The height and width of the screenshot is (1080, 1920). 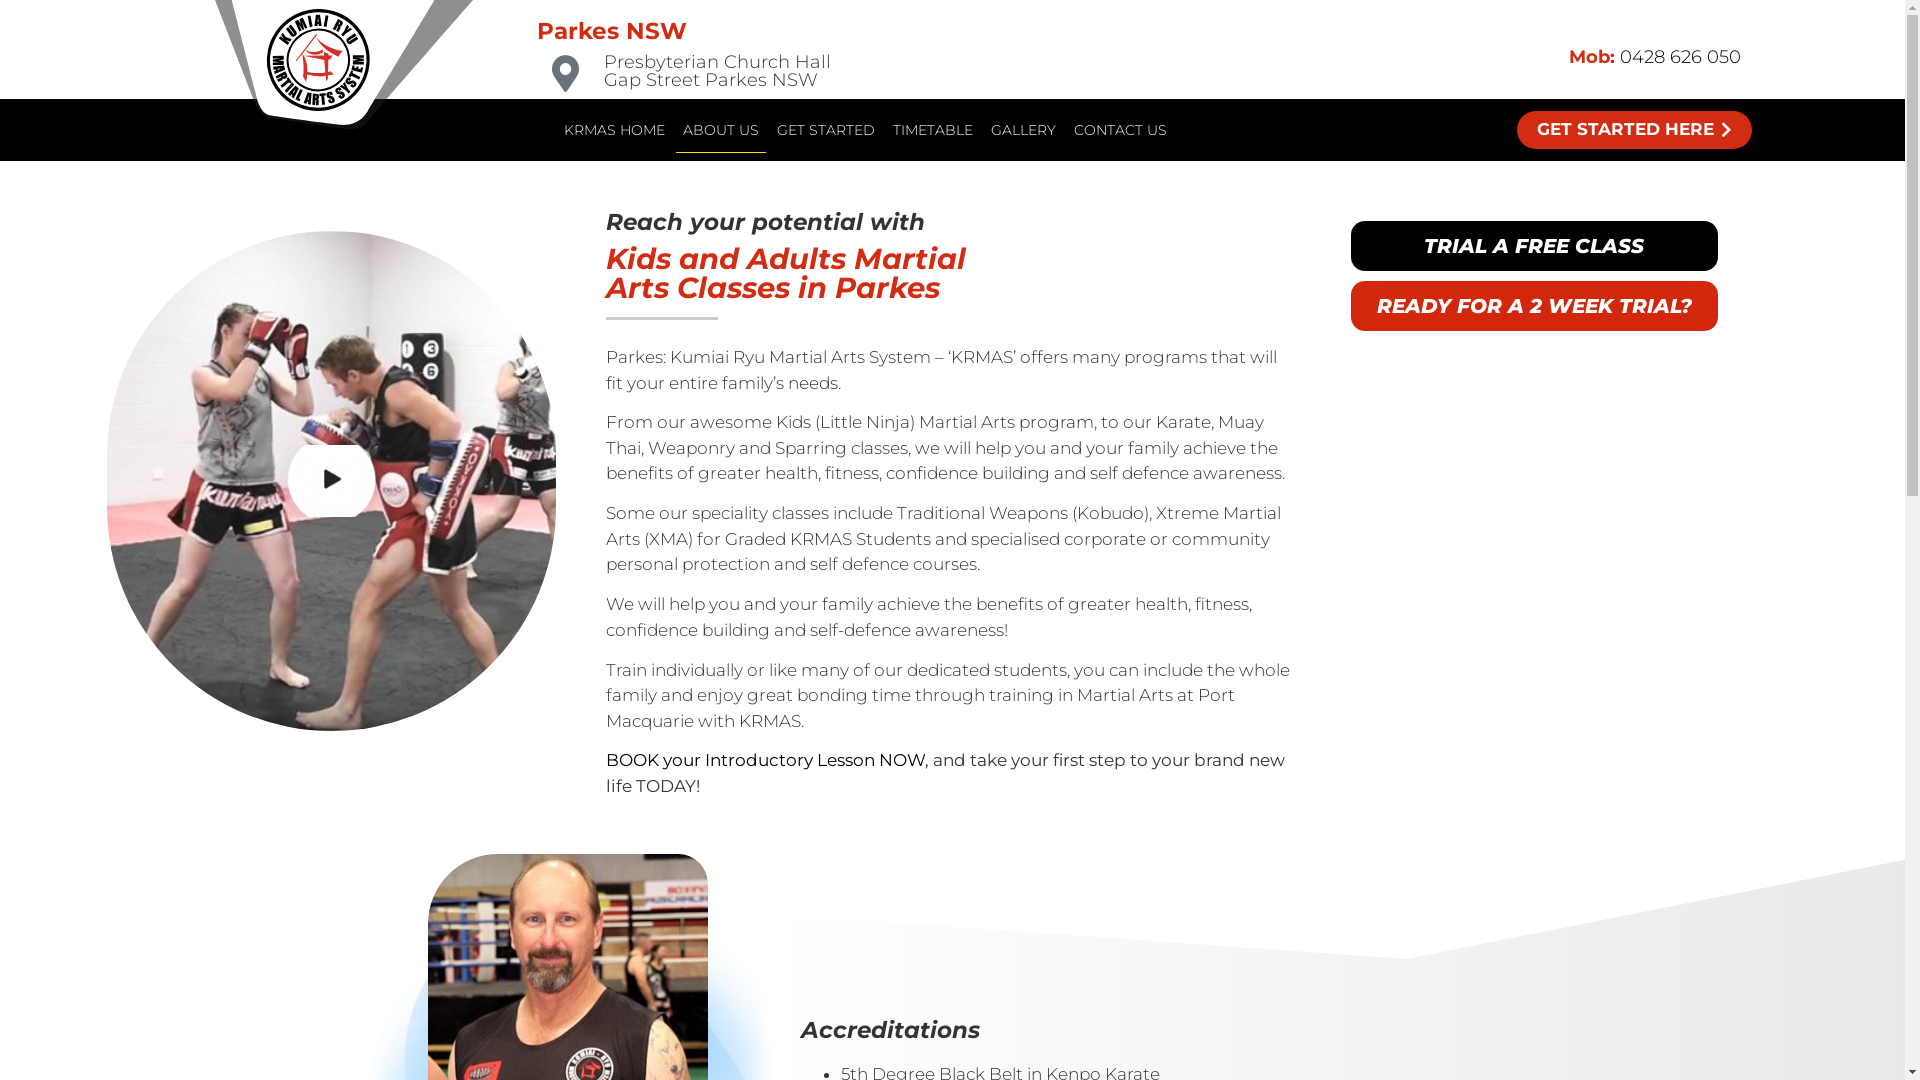 What do you see at coordinates (1655, 57) in the screenshot?
I see `Mob: 0428 626 050` at bounding box center [1655, 57].